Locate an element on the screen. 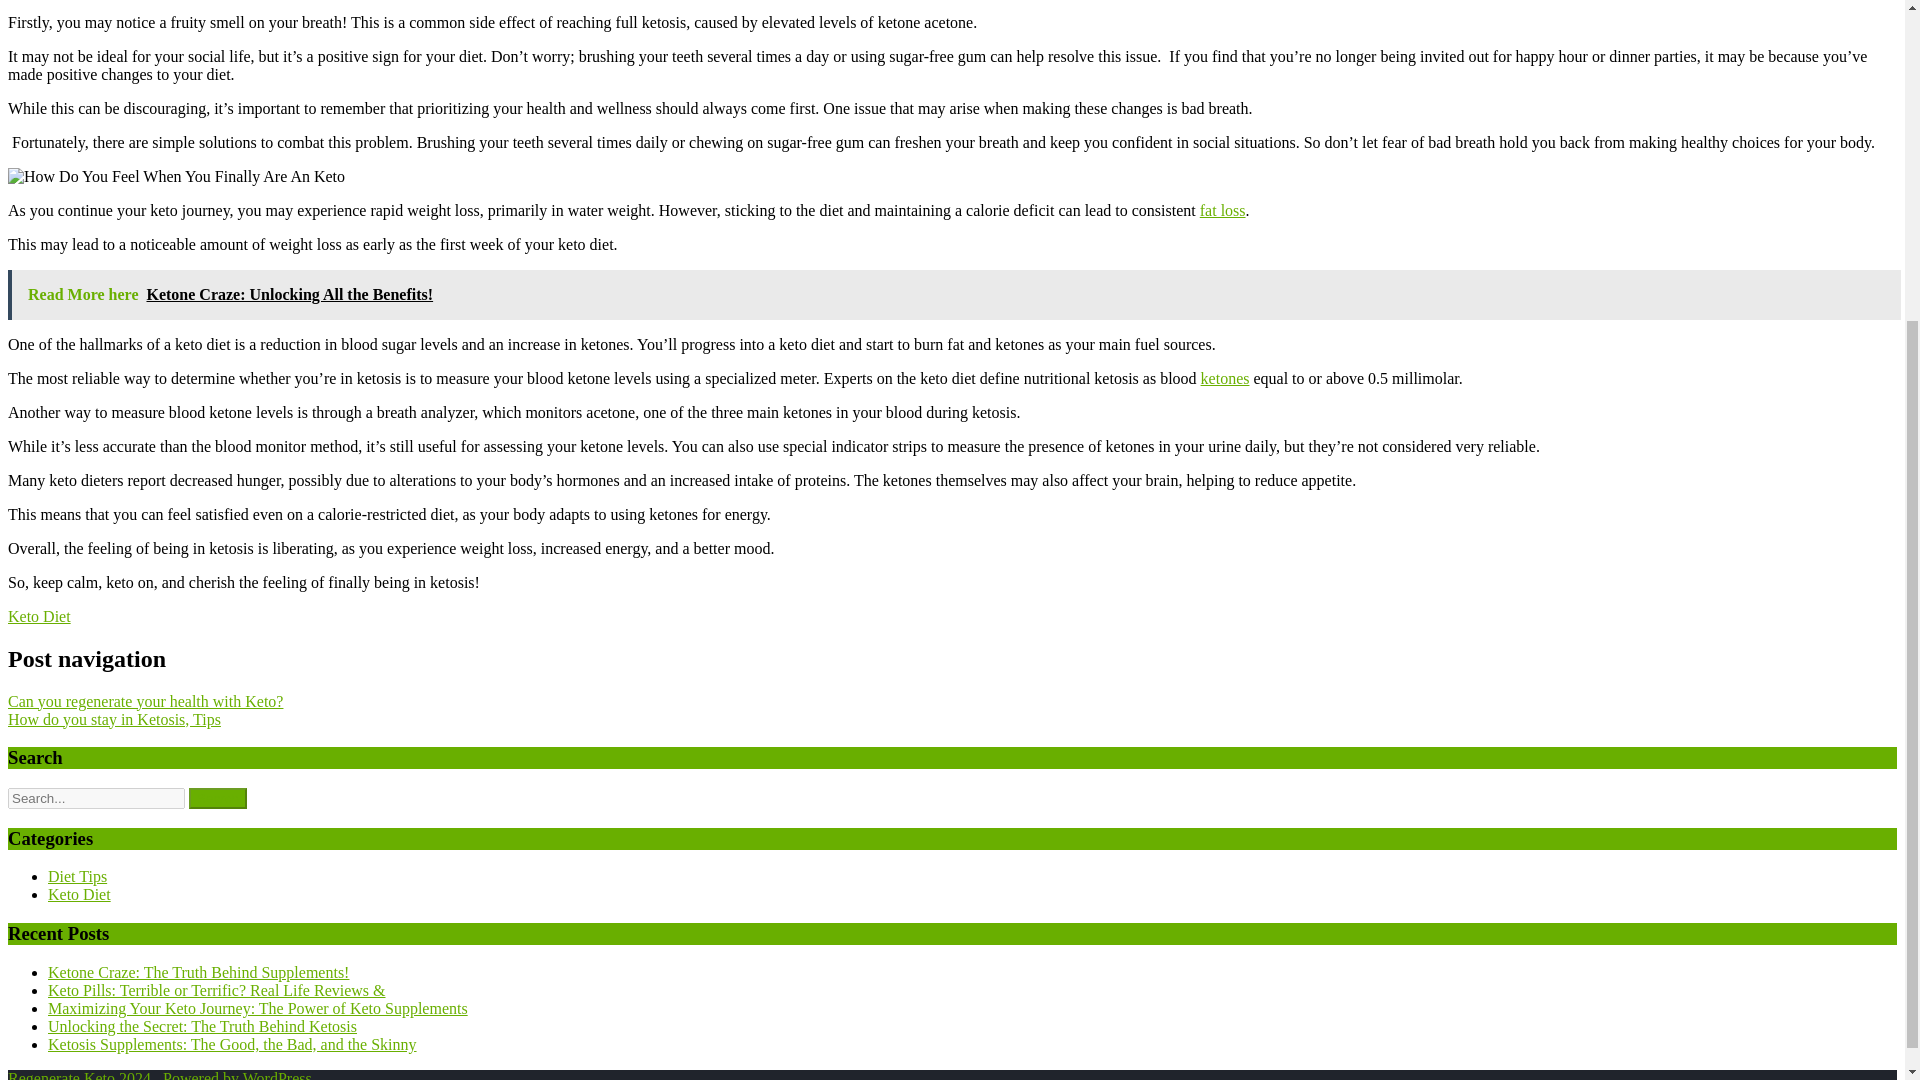 This screenshot has height=1080, width=1920. Search is located at coordinates (218, 798).